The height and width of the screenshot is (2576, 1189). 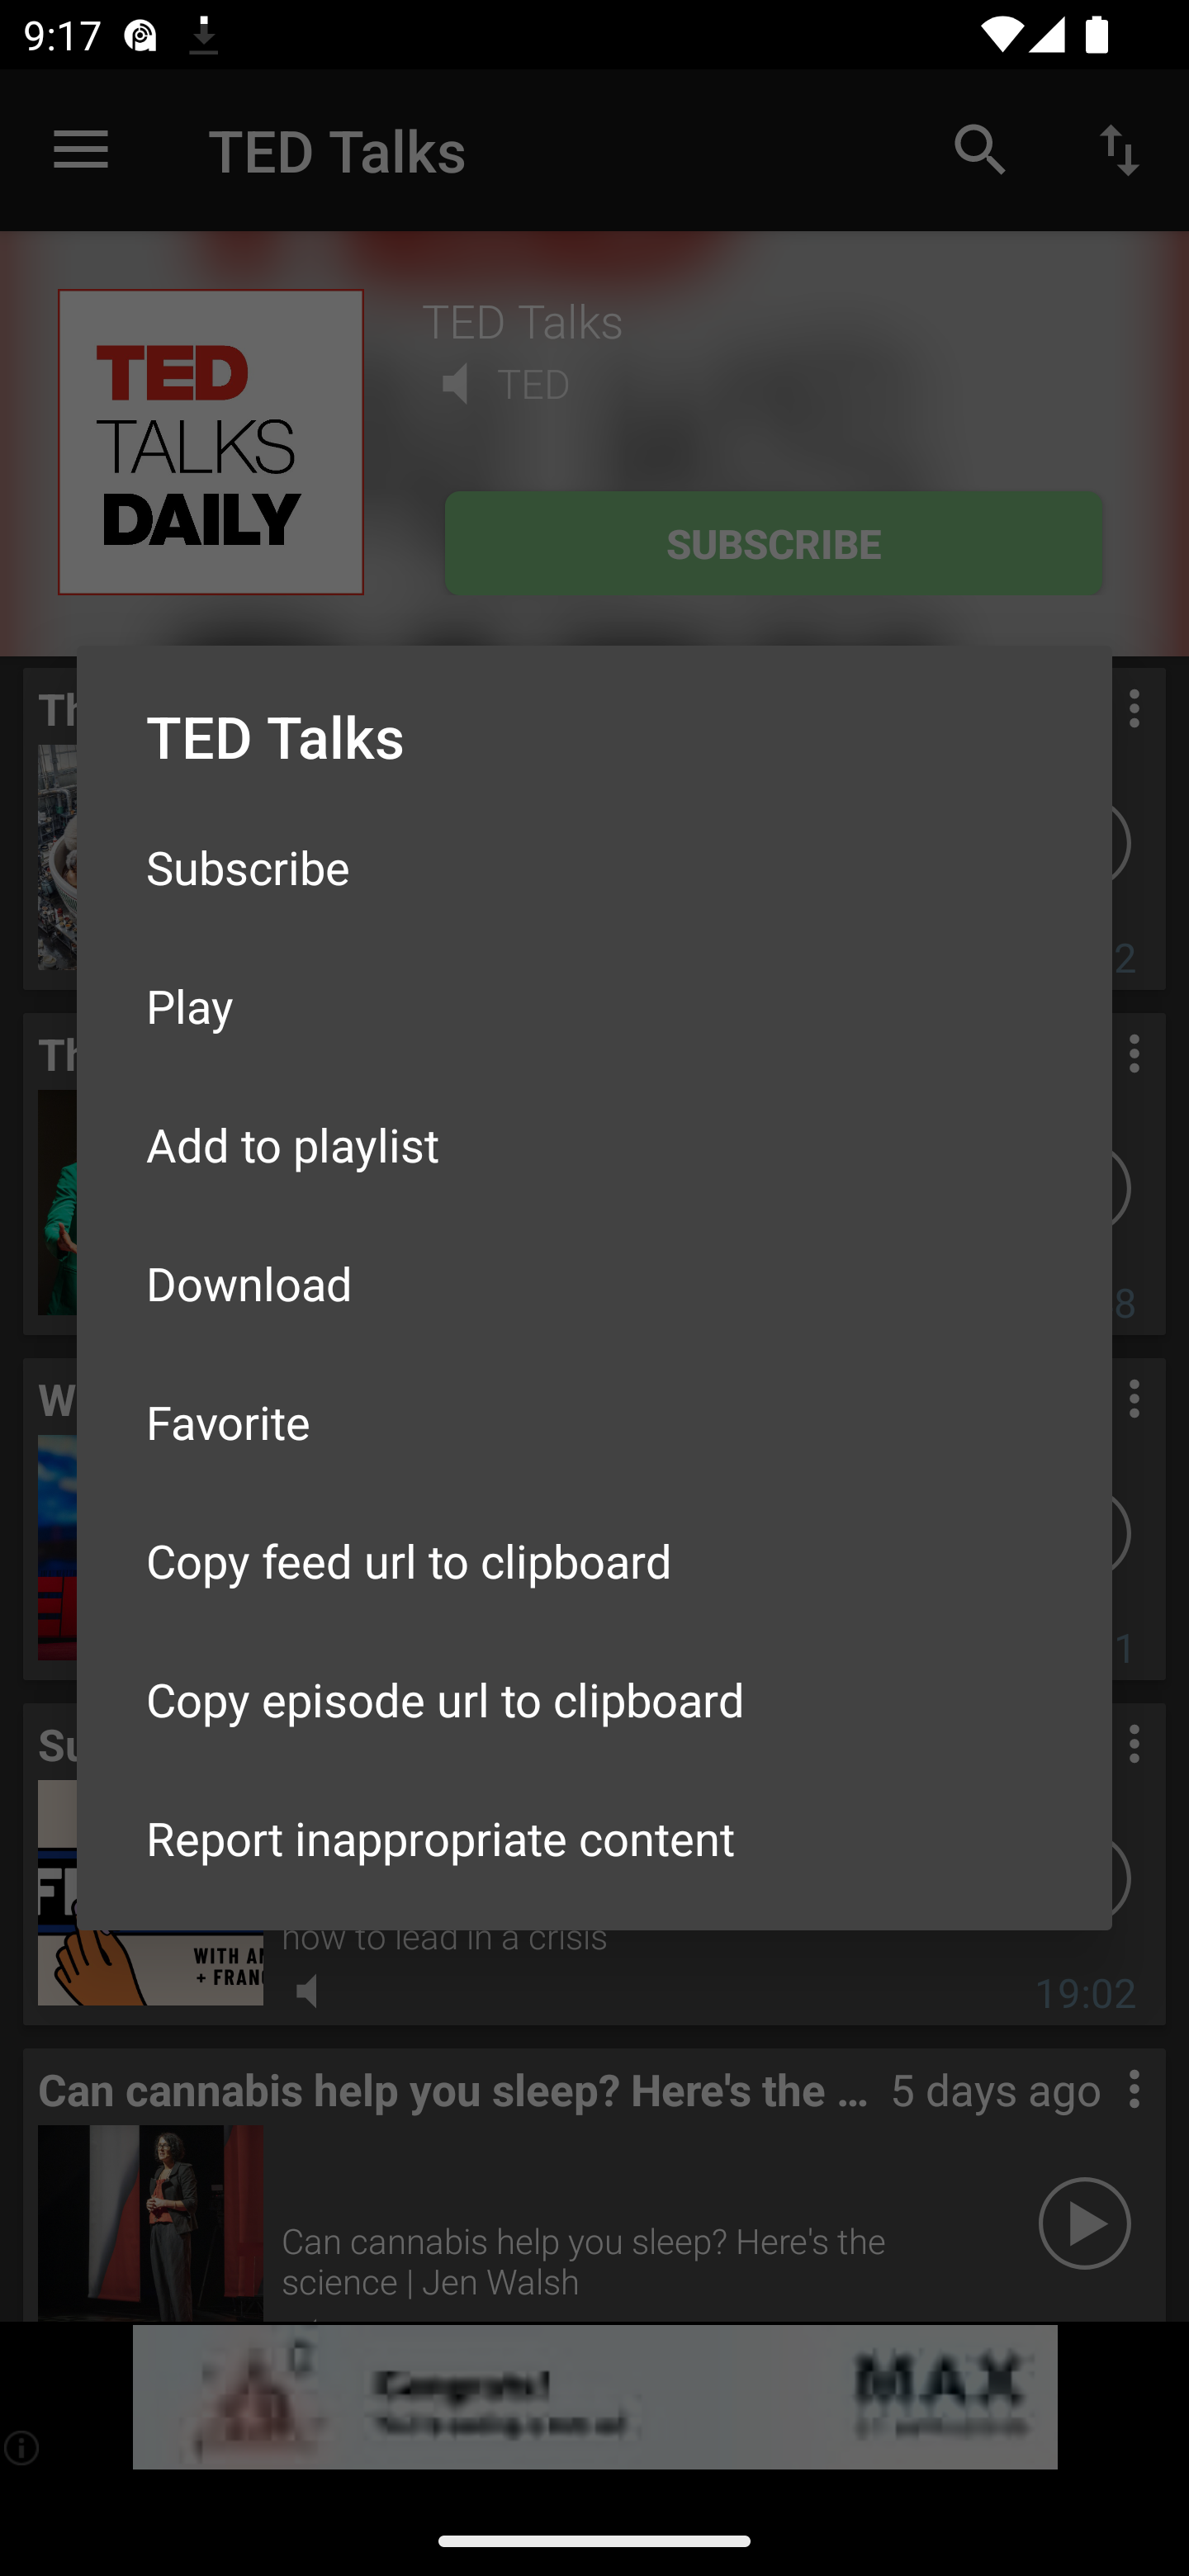 I want to click on Copy episode url to clipboard, so click(x=594, y=1699).